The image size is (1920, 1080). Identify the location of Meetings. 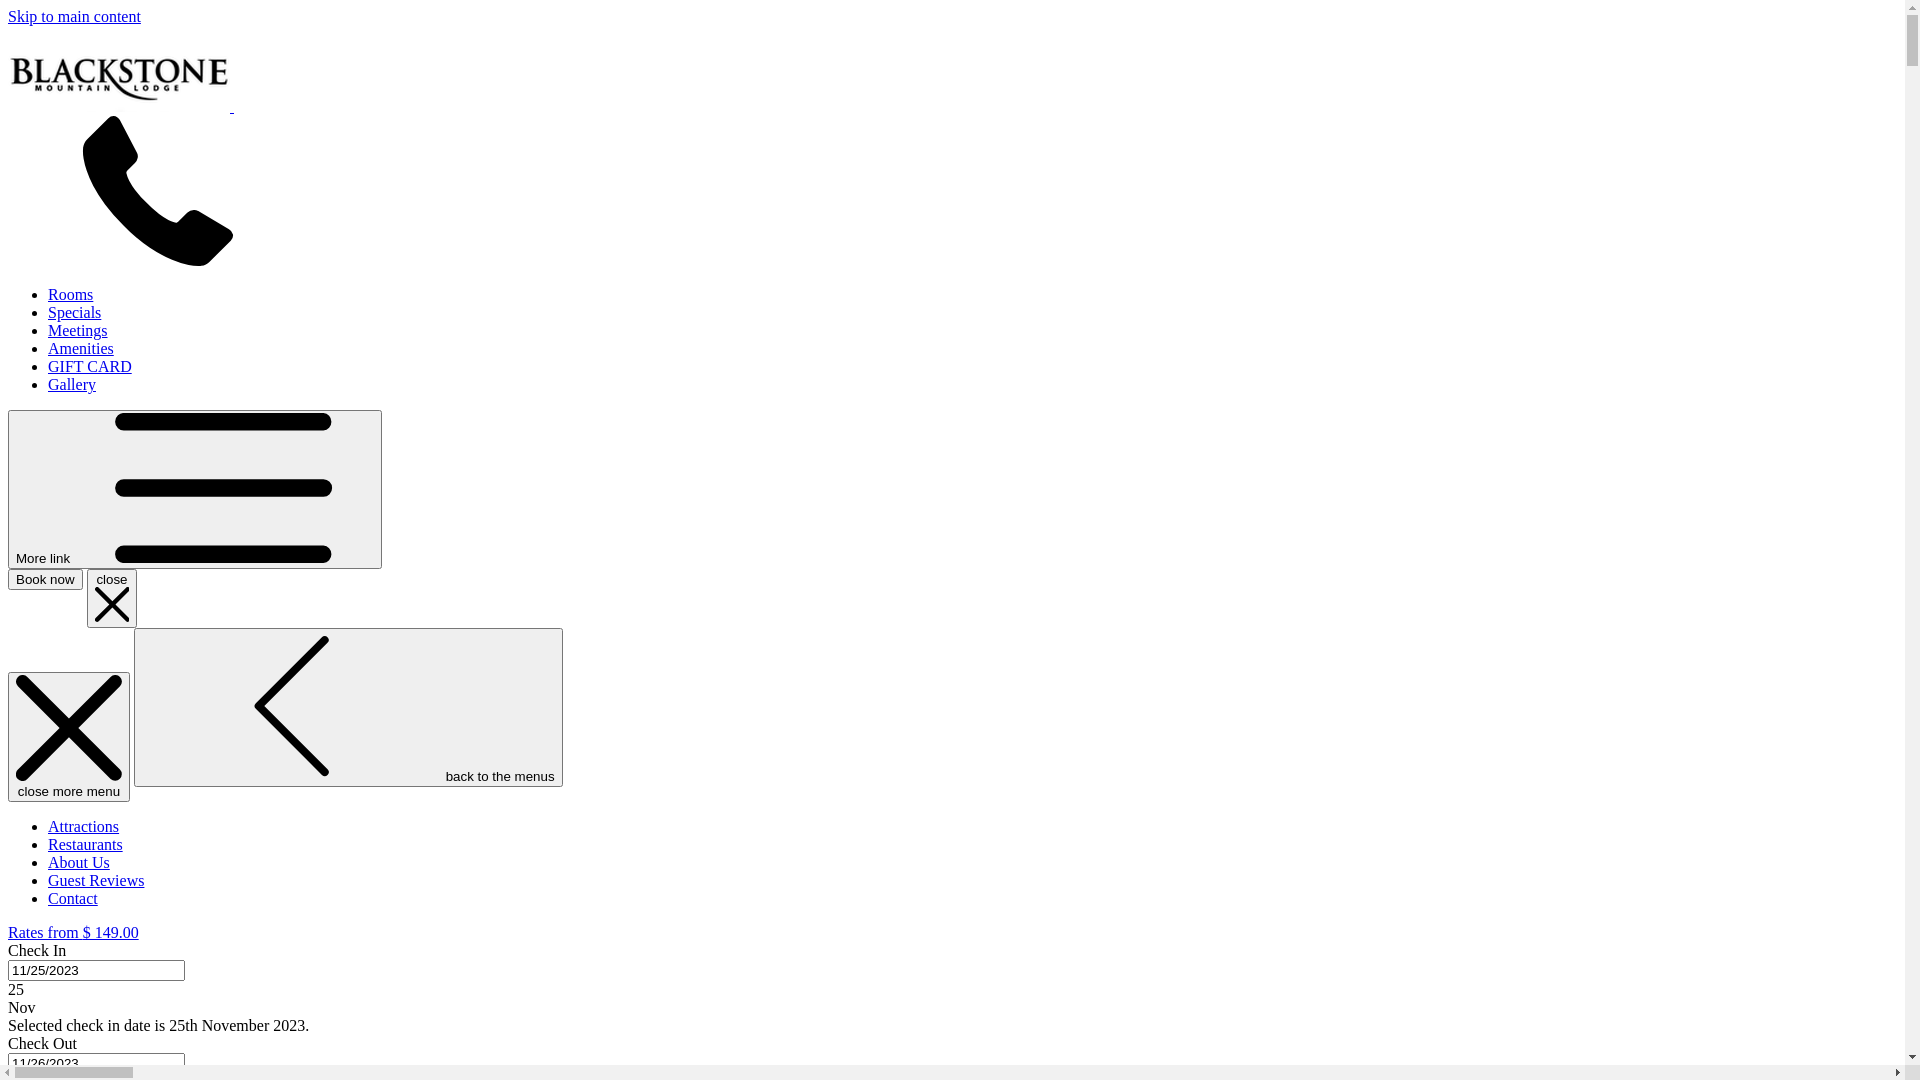
(78, 330).